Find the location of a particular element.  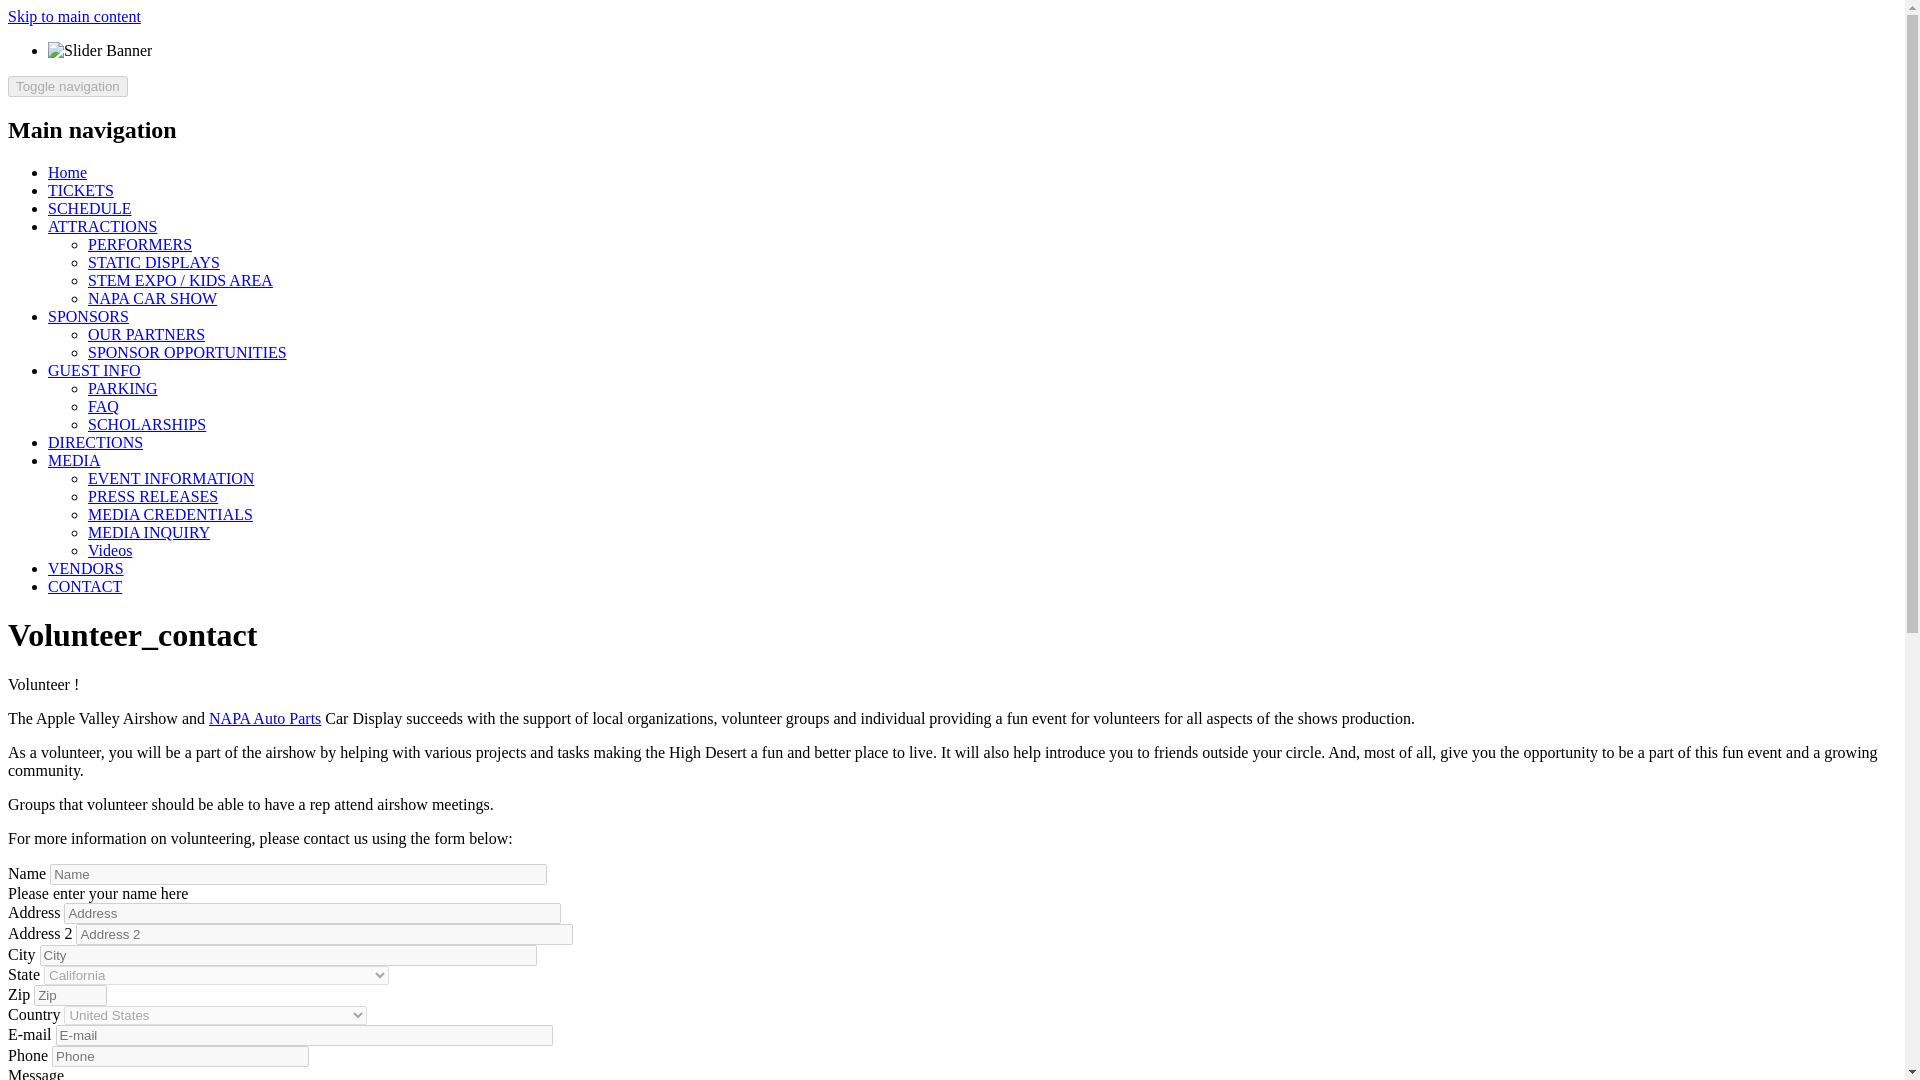

NAPA CAR SHOW is located at coordinates (152, 298).